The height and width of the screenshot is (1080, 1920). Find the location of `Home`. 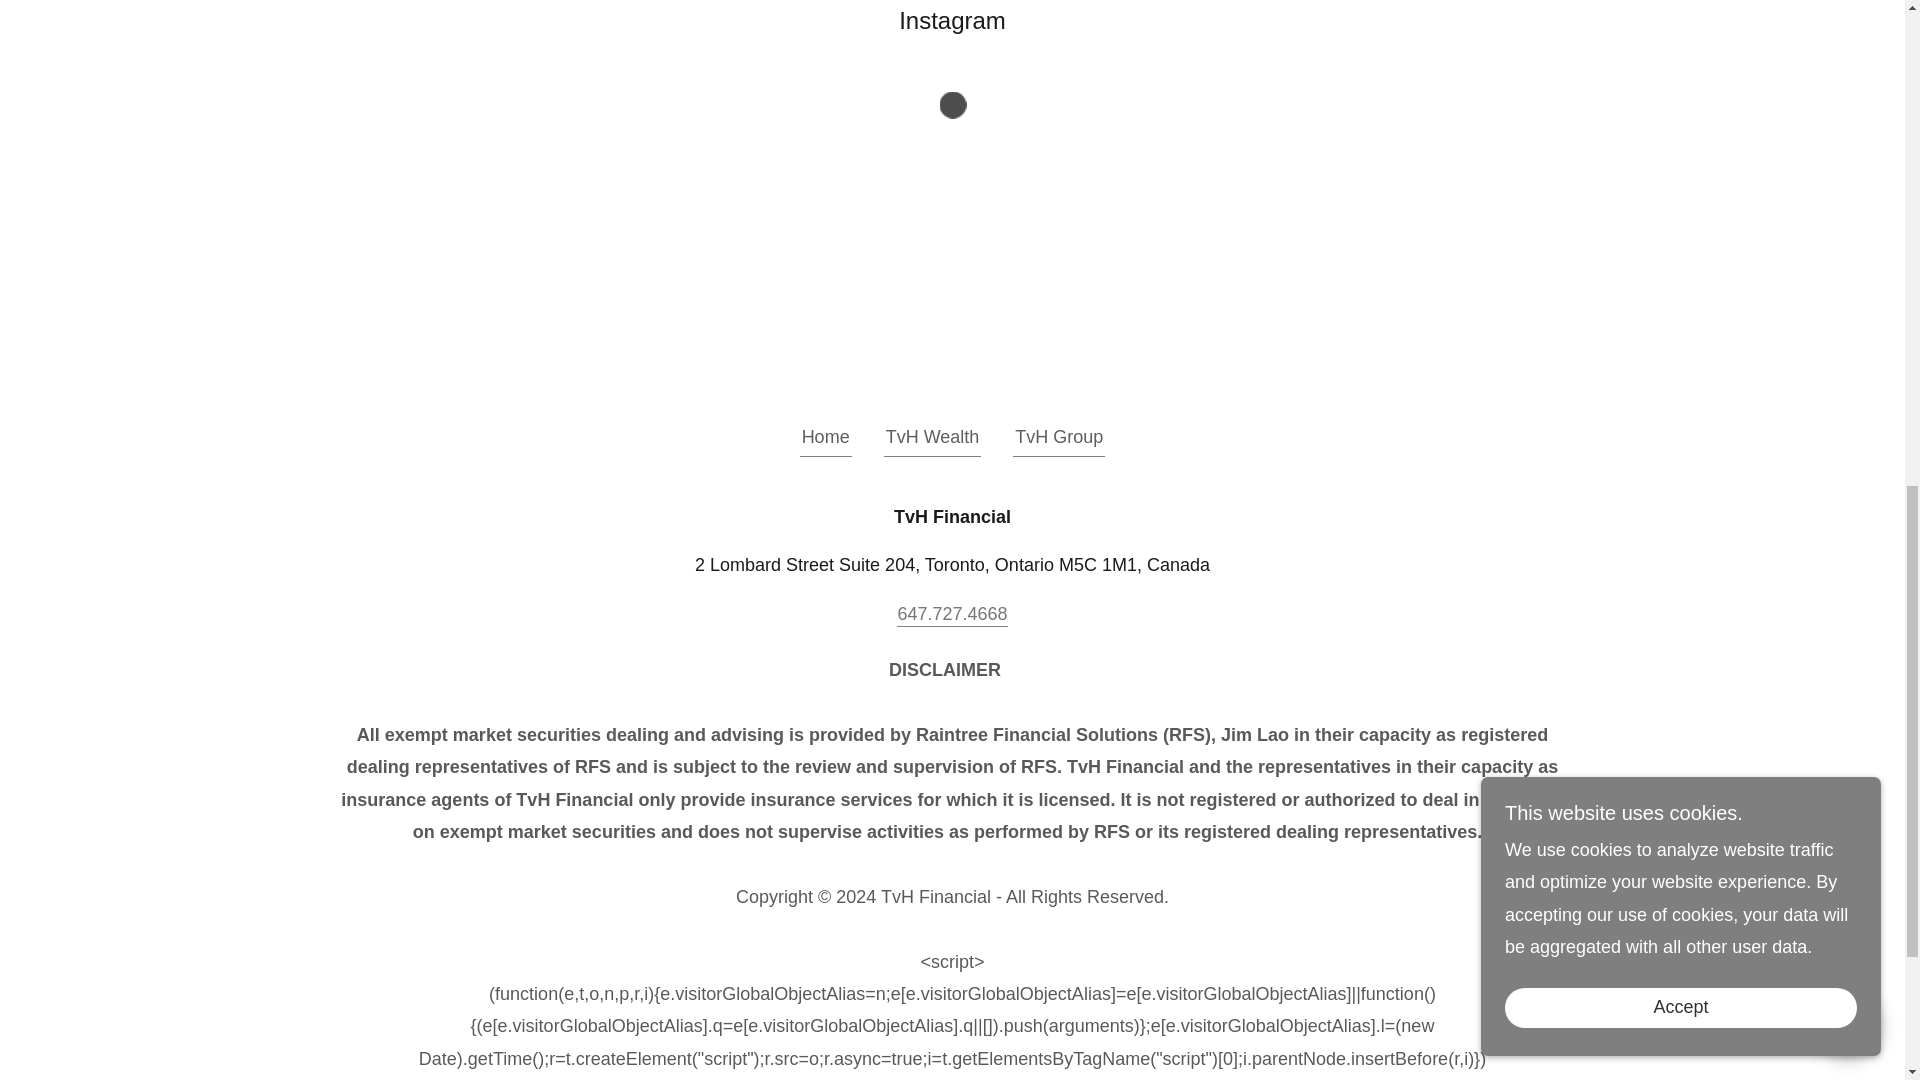

Home is located at coordinates (826, 440).